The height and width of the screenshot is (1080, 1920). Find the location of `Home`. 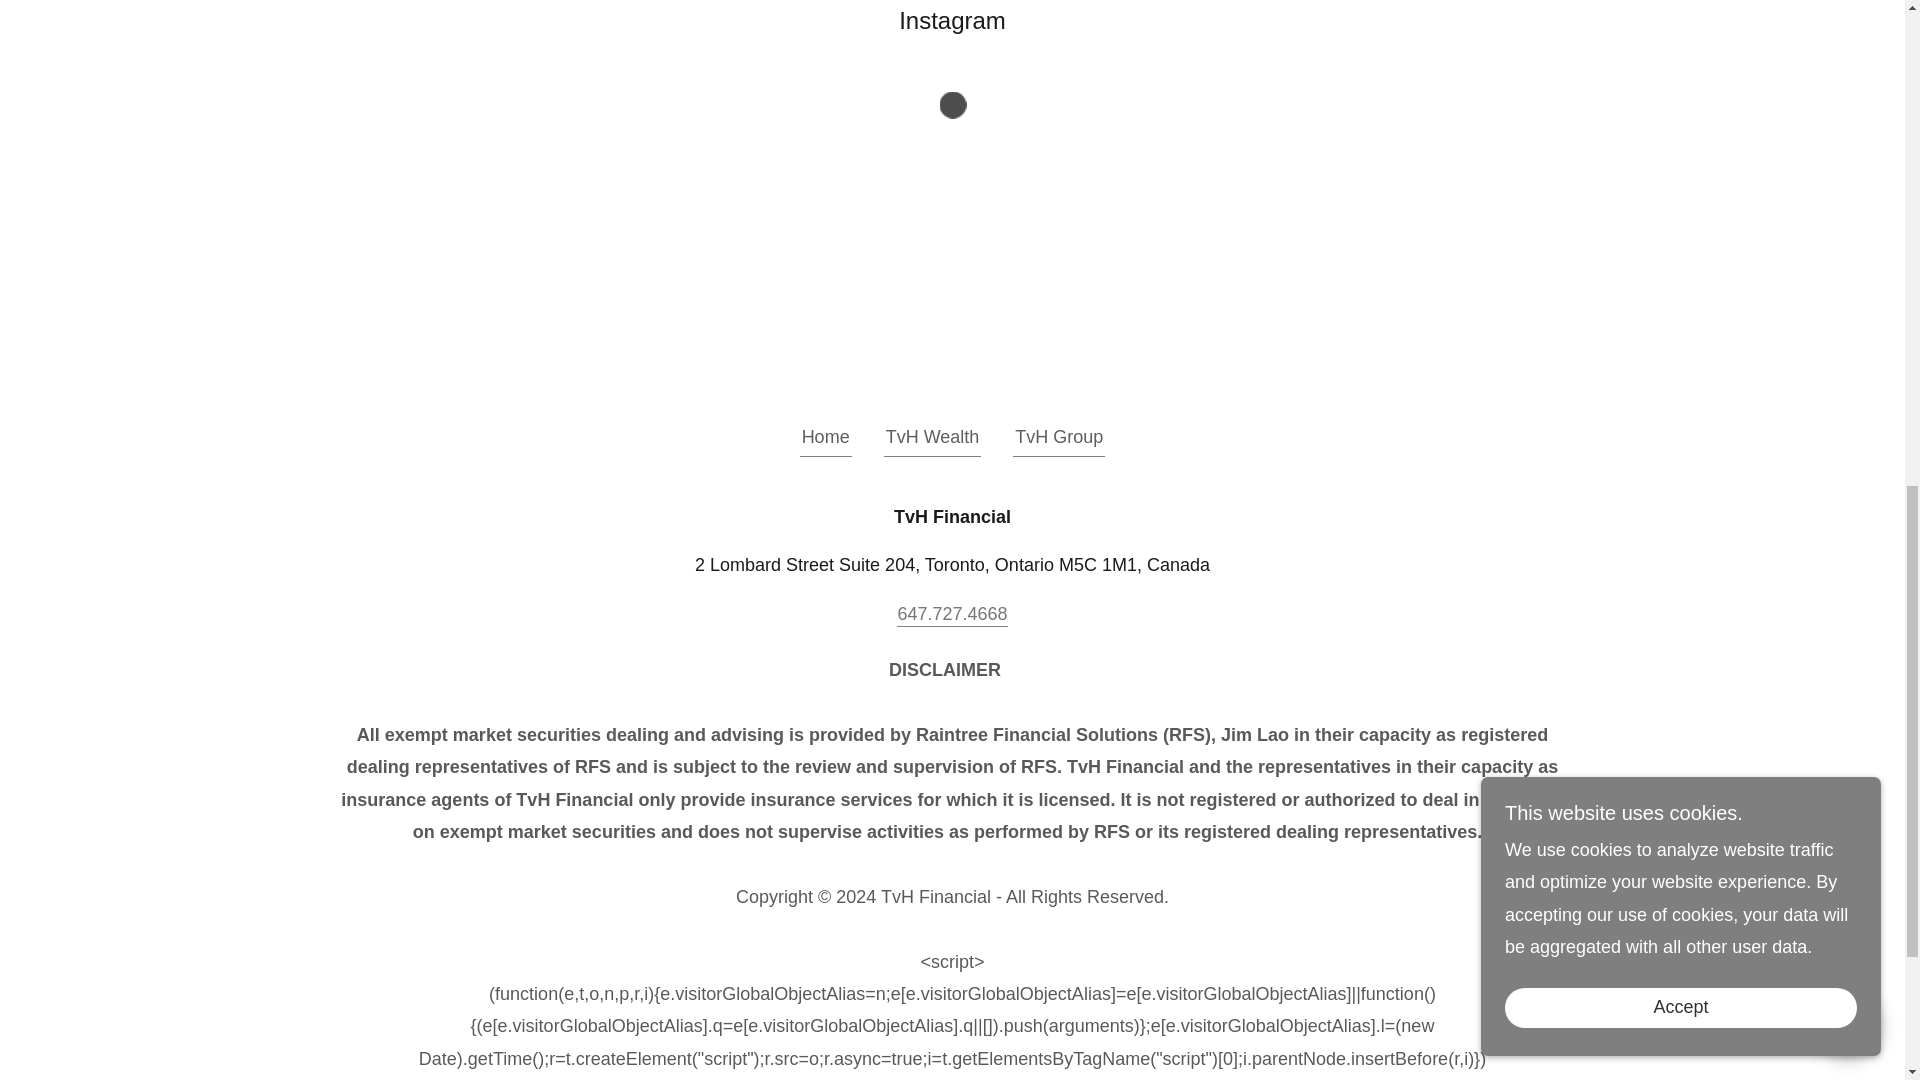

Home is located at coordinates (826, 440).